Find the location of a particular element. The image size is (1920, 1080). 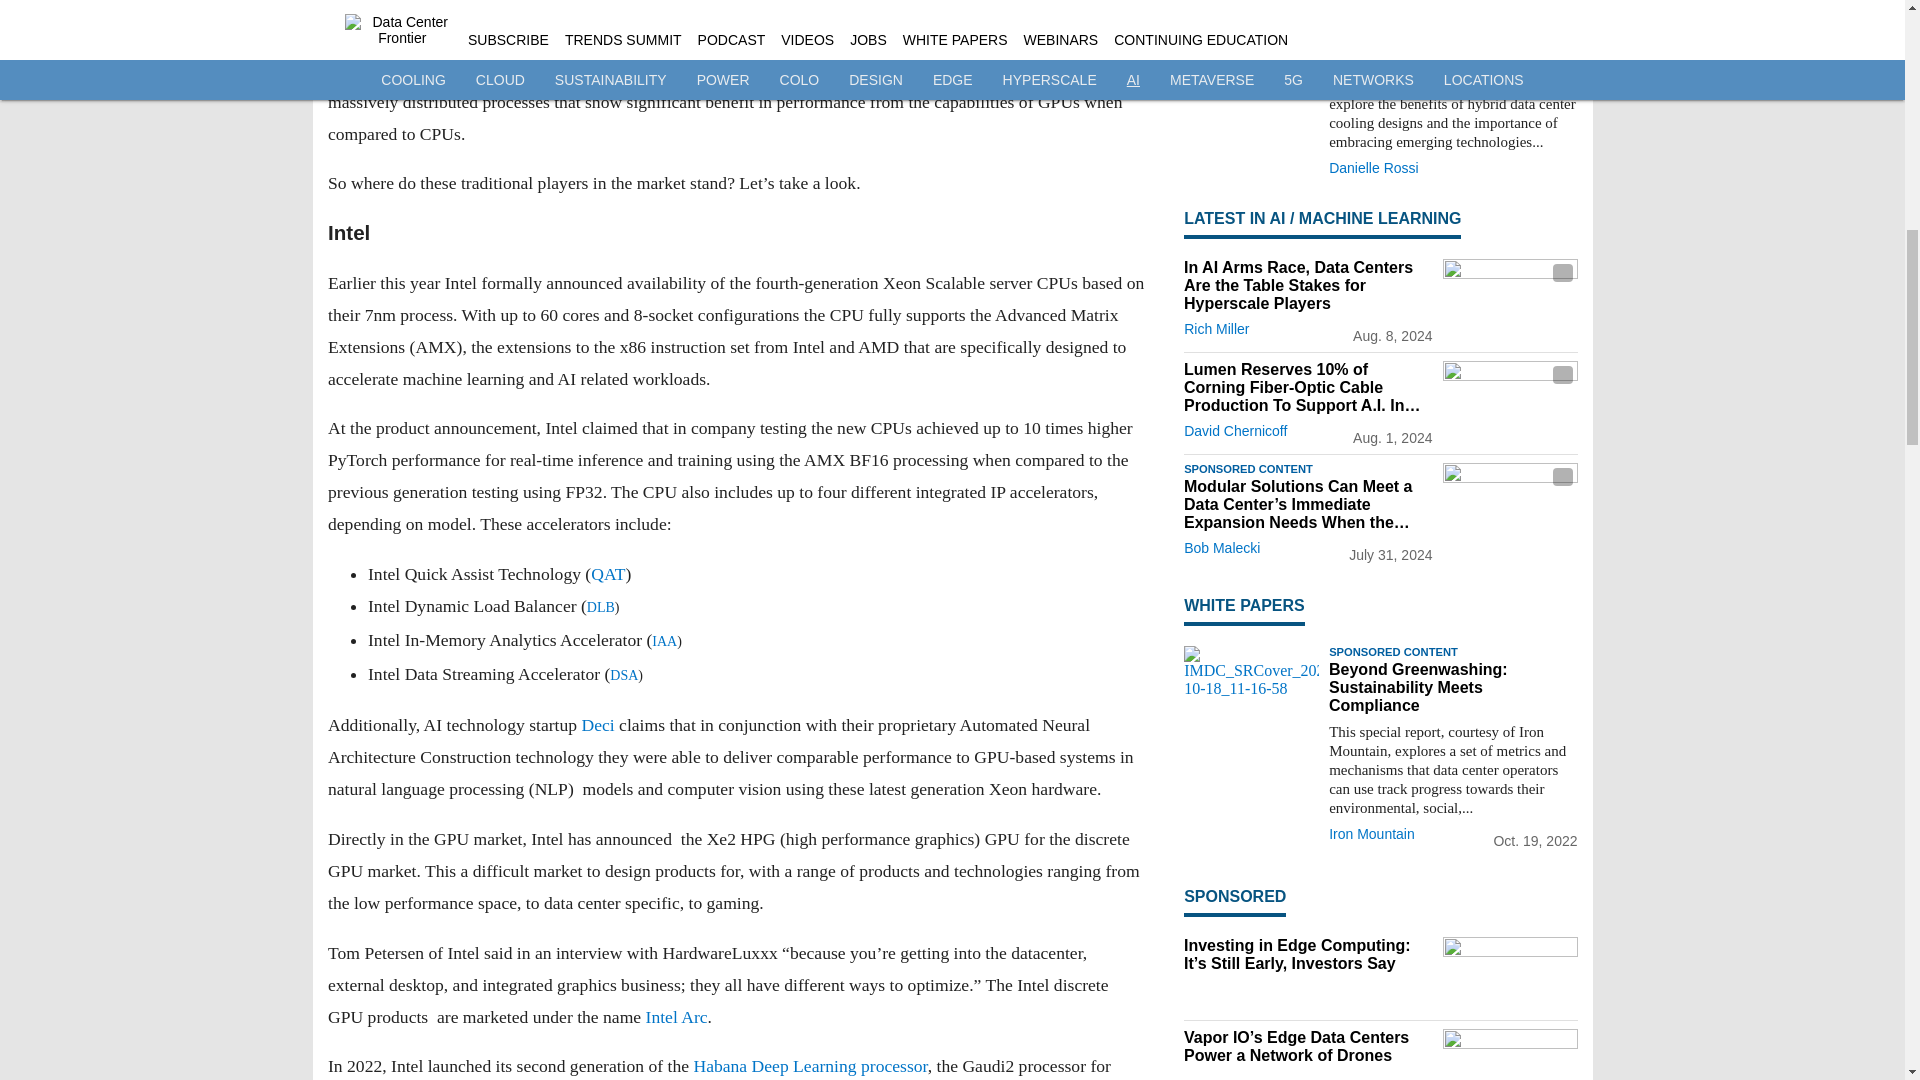

DLB is located at coordinates (600, 607).